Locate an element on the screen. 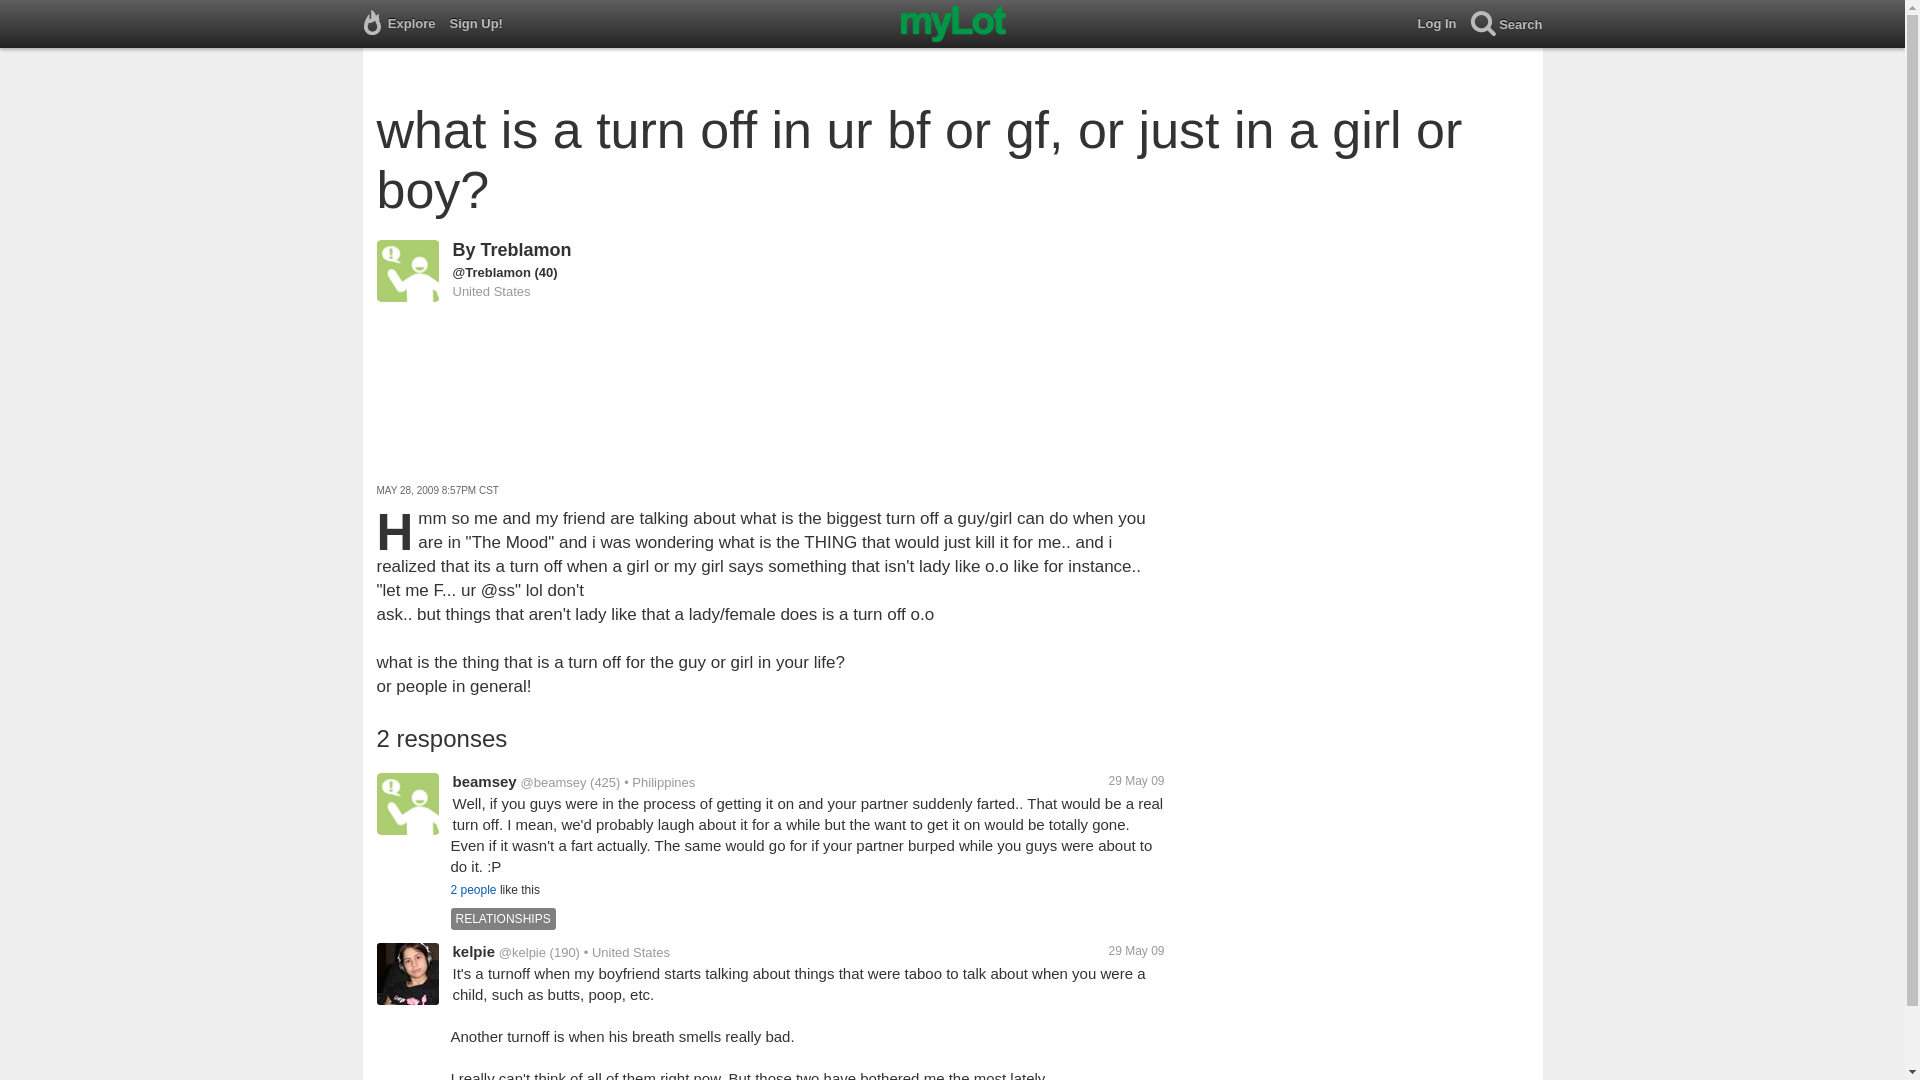 The image size is (1920, 1080). Sign Up! is located at coordinates (482, 24).